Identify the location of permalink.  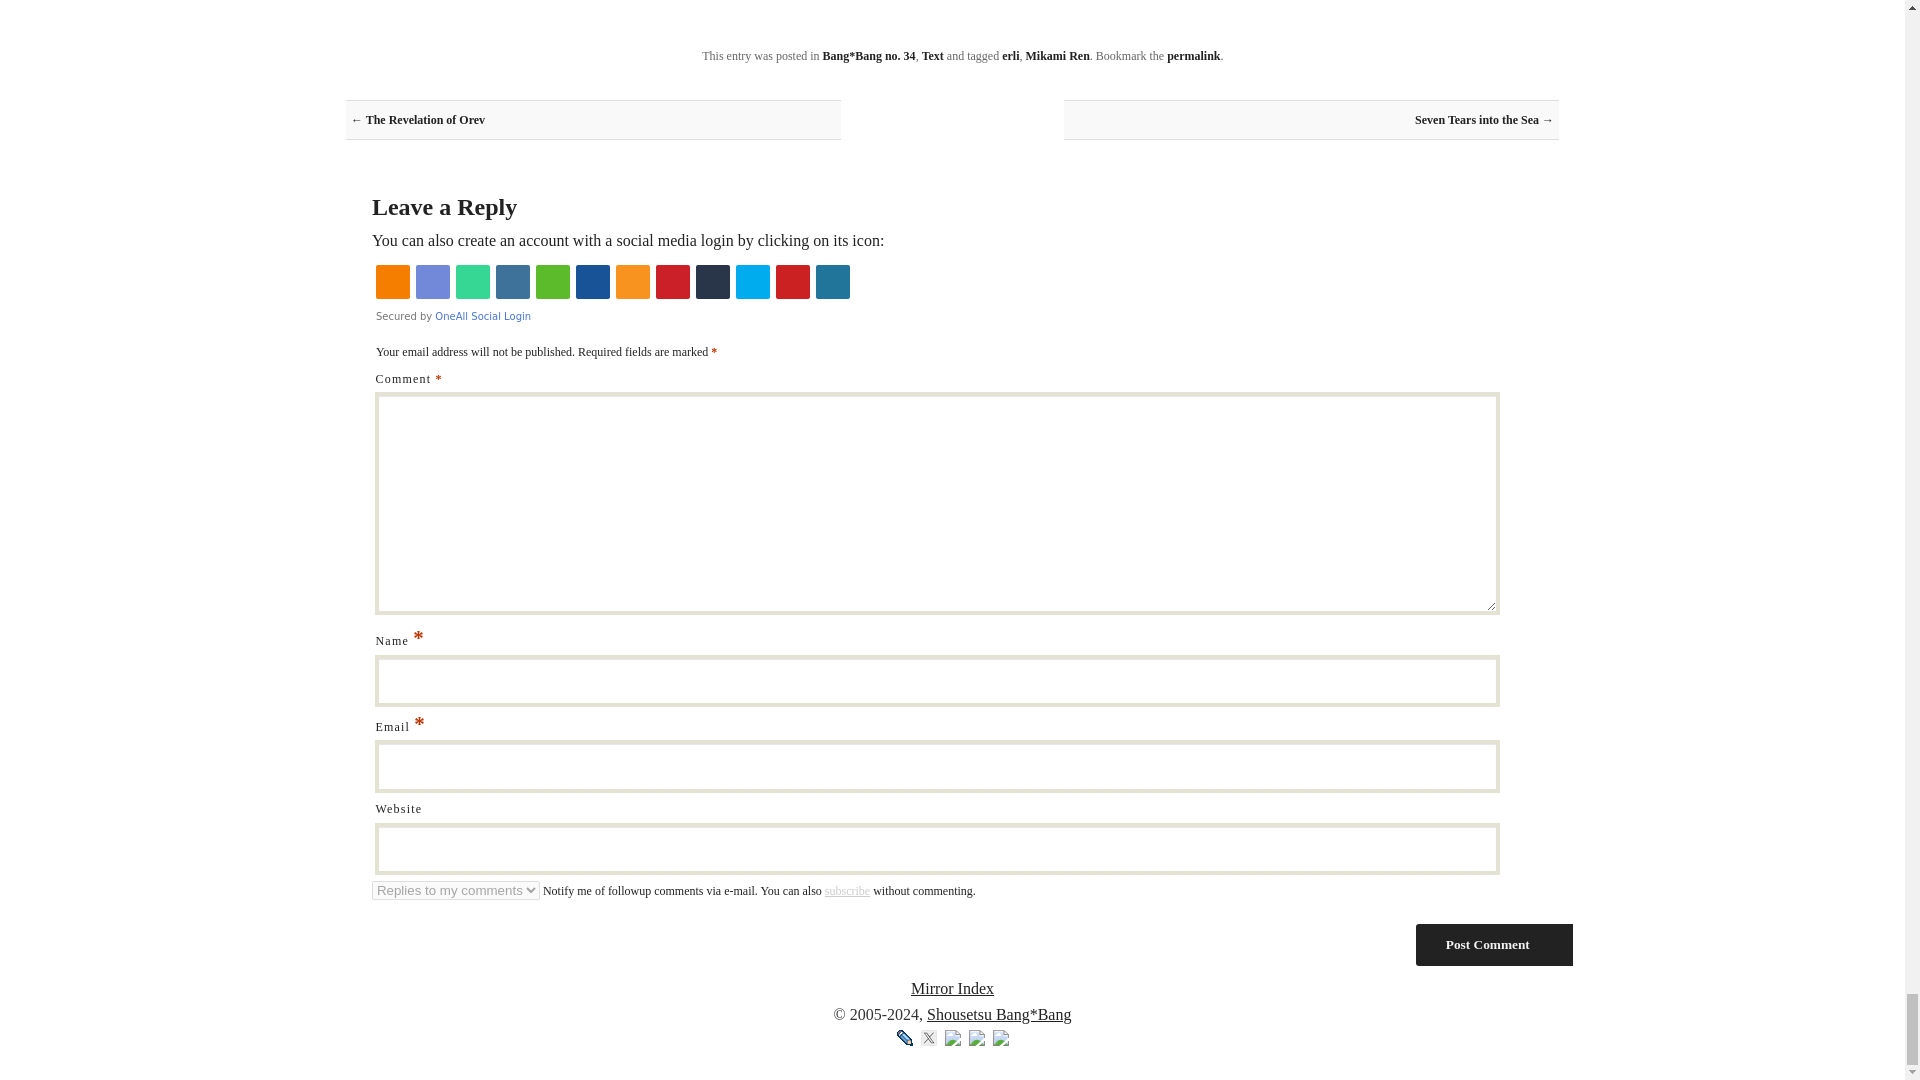
(1193, 55).